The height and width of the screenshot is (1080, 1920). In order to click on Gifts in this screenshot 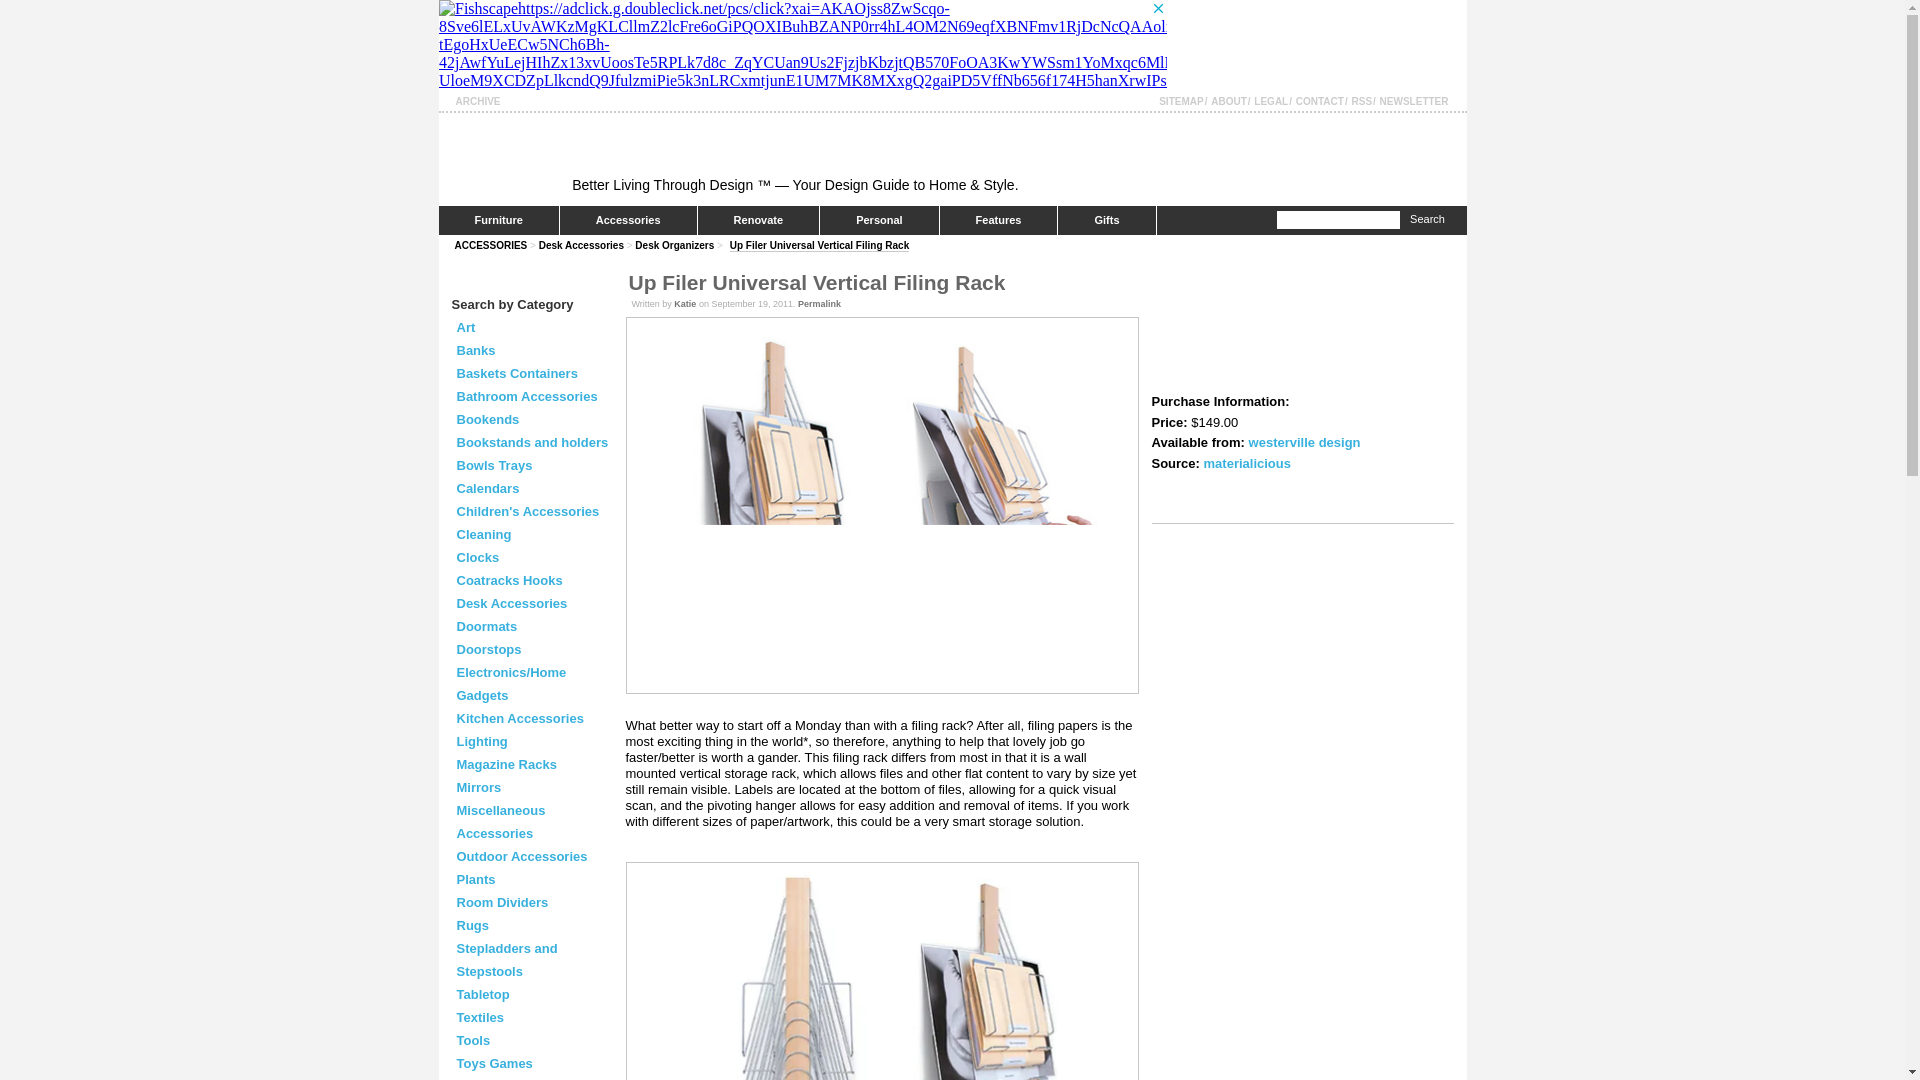, I will do `click(1106, 220)`.